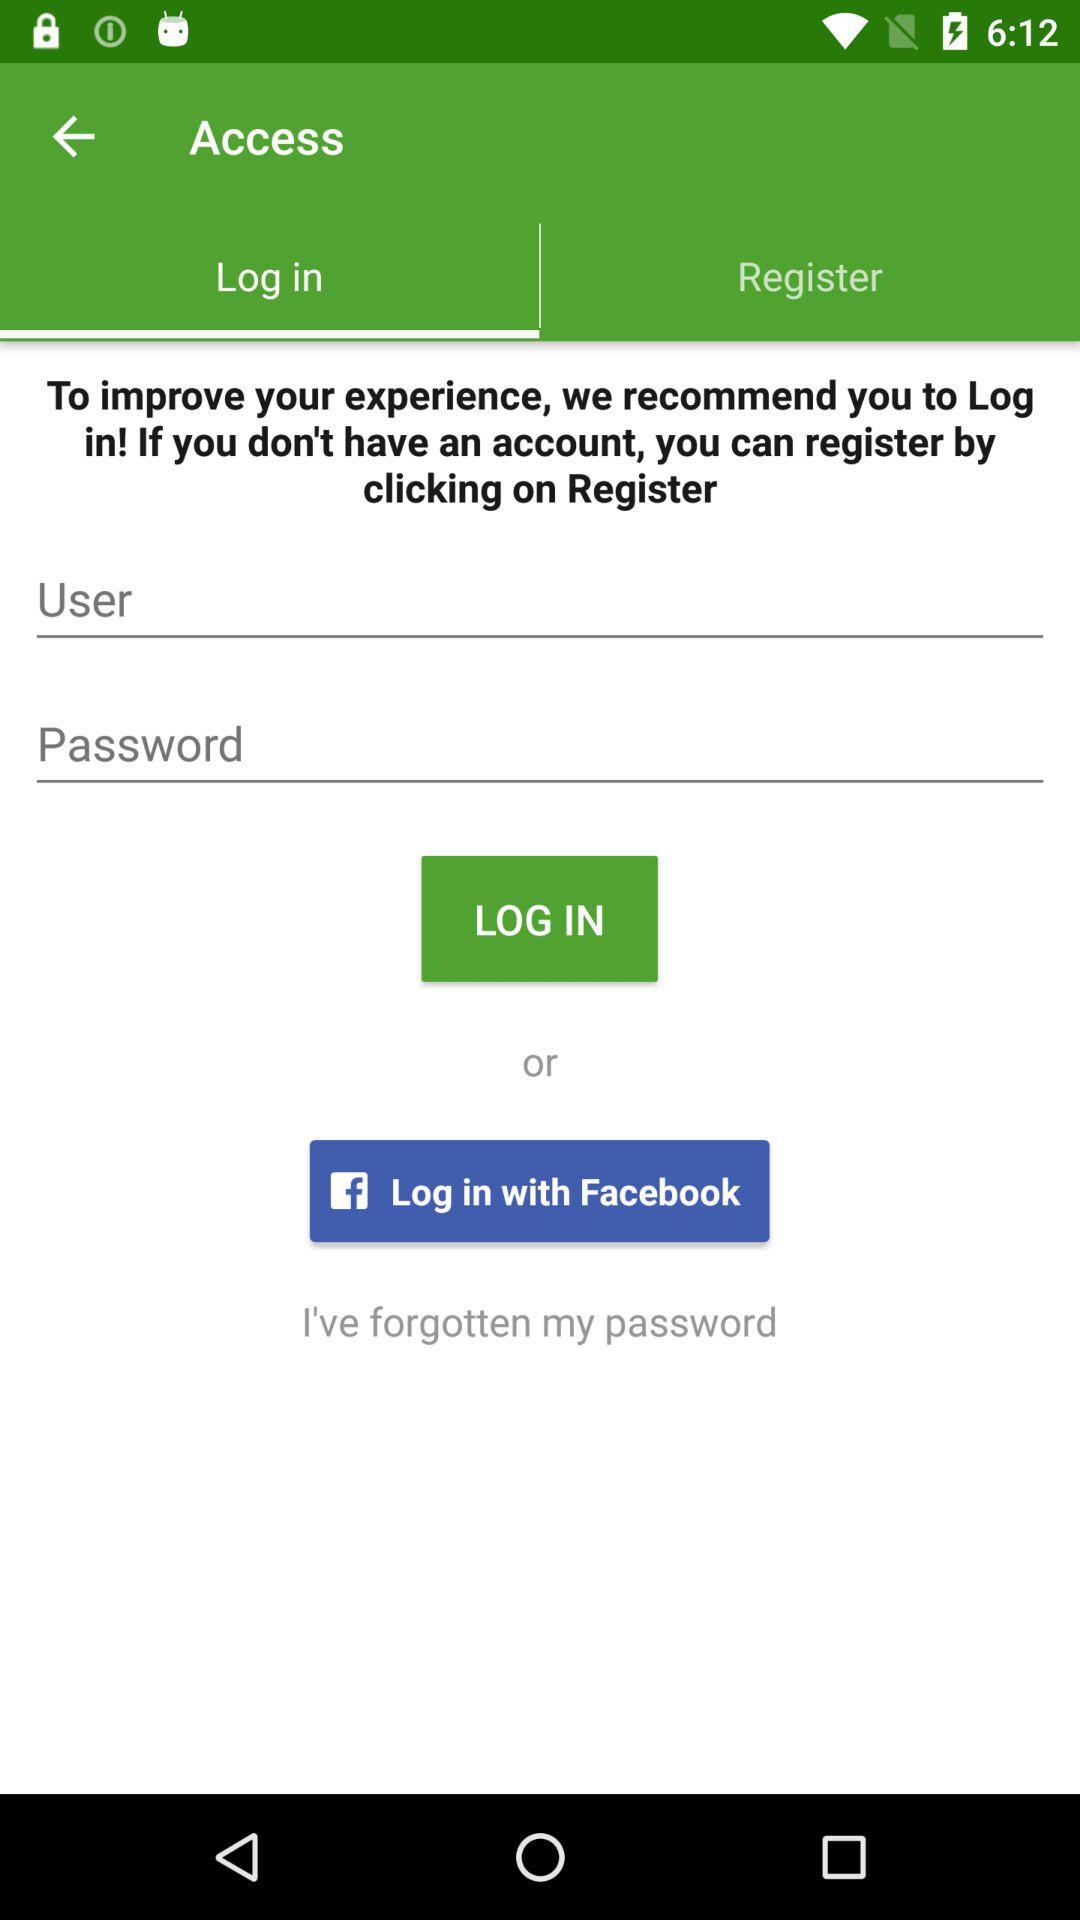 Image resolution: width=1080 pixels, height=1920 pixels. I want to click on enter password, so click(540, 744).